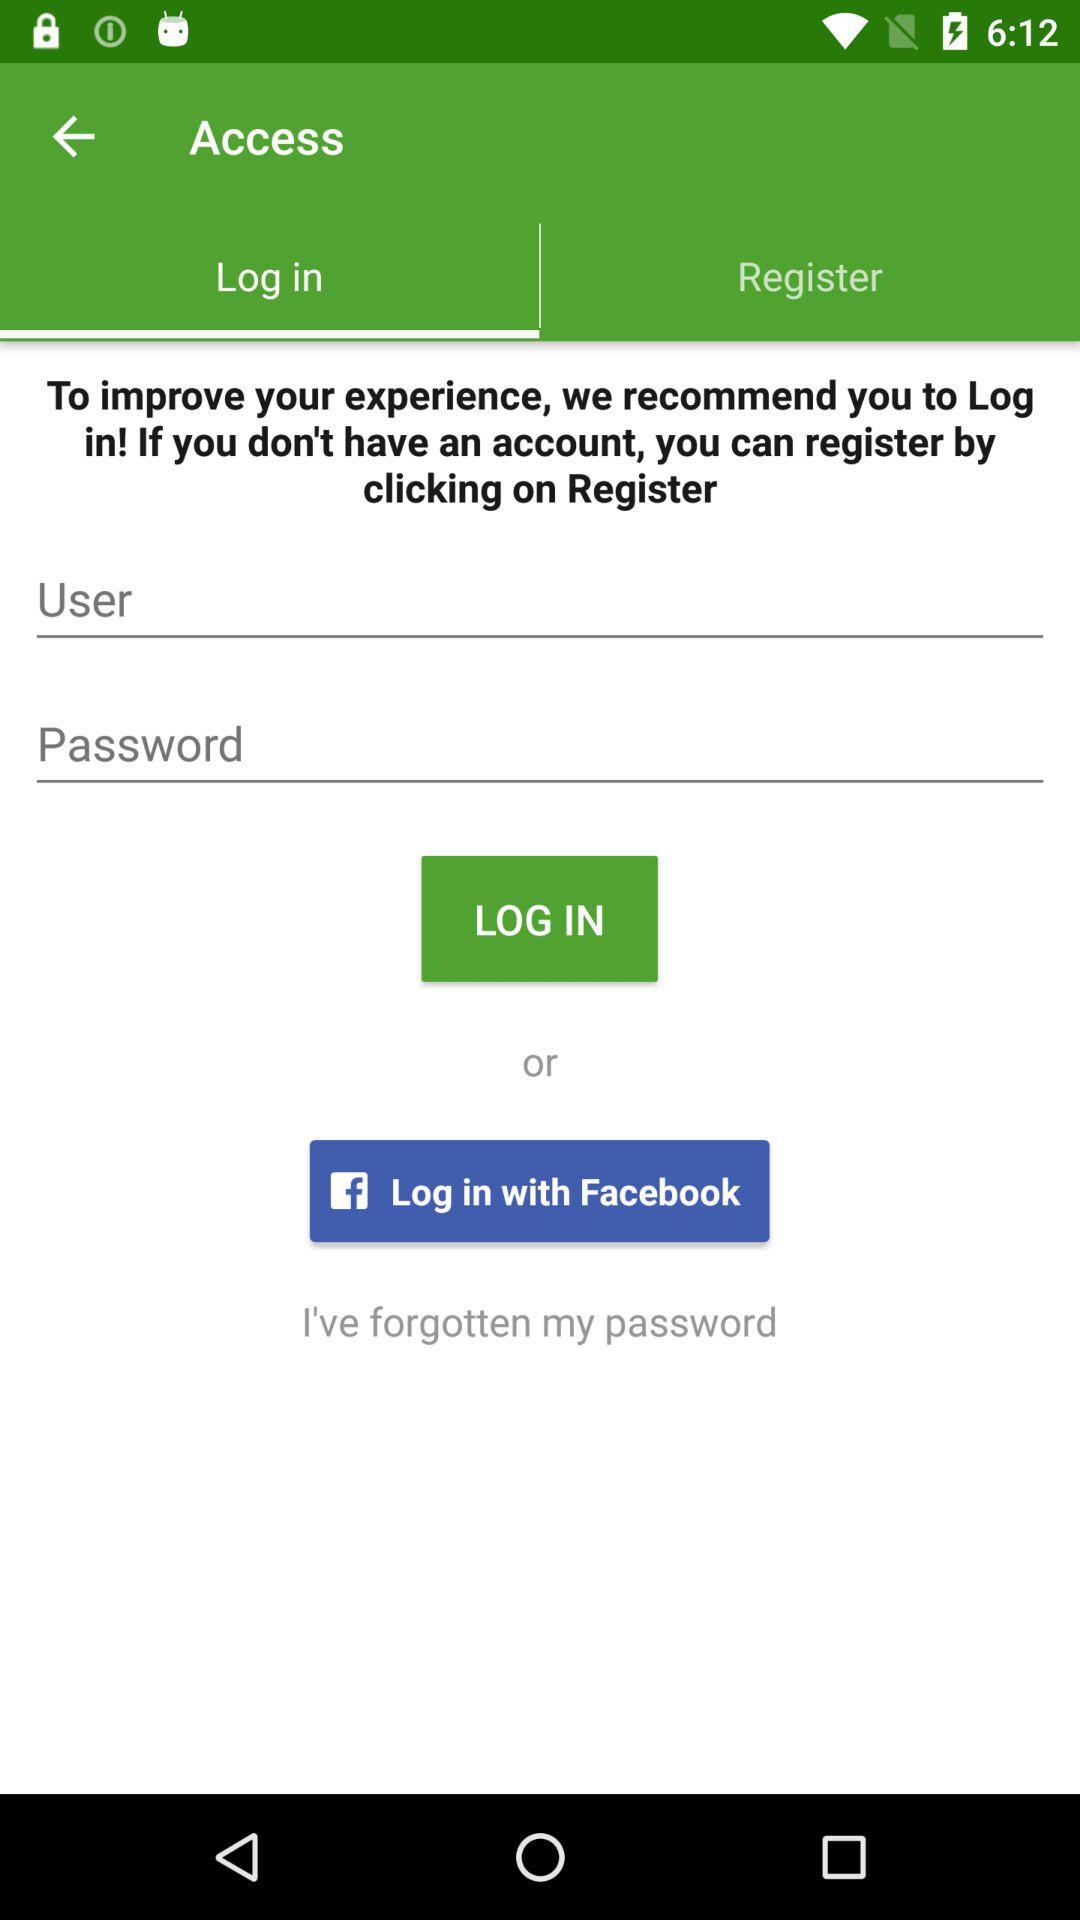 Image resolution: width=1080 pixels, height=1920 pixels. I want to click on enter password, so click(540, 744).